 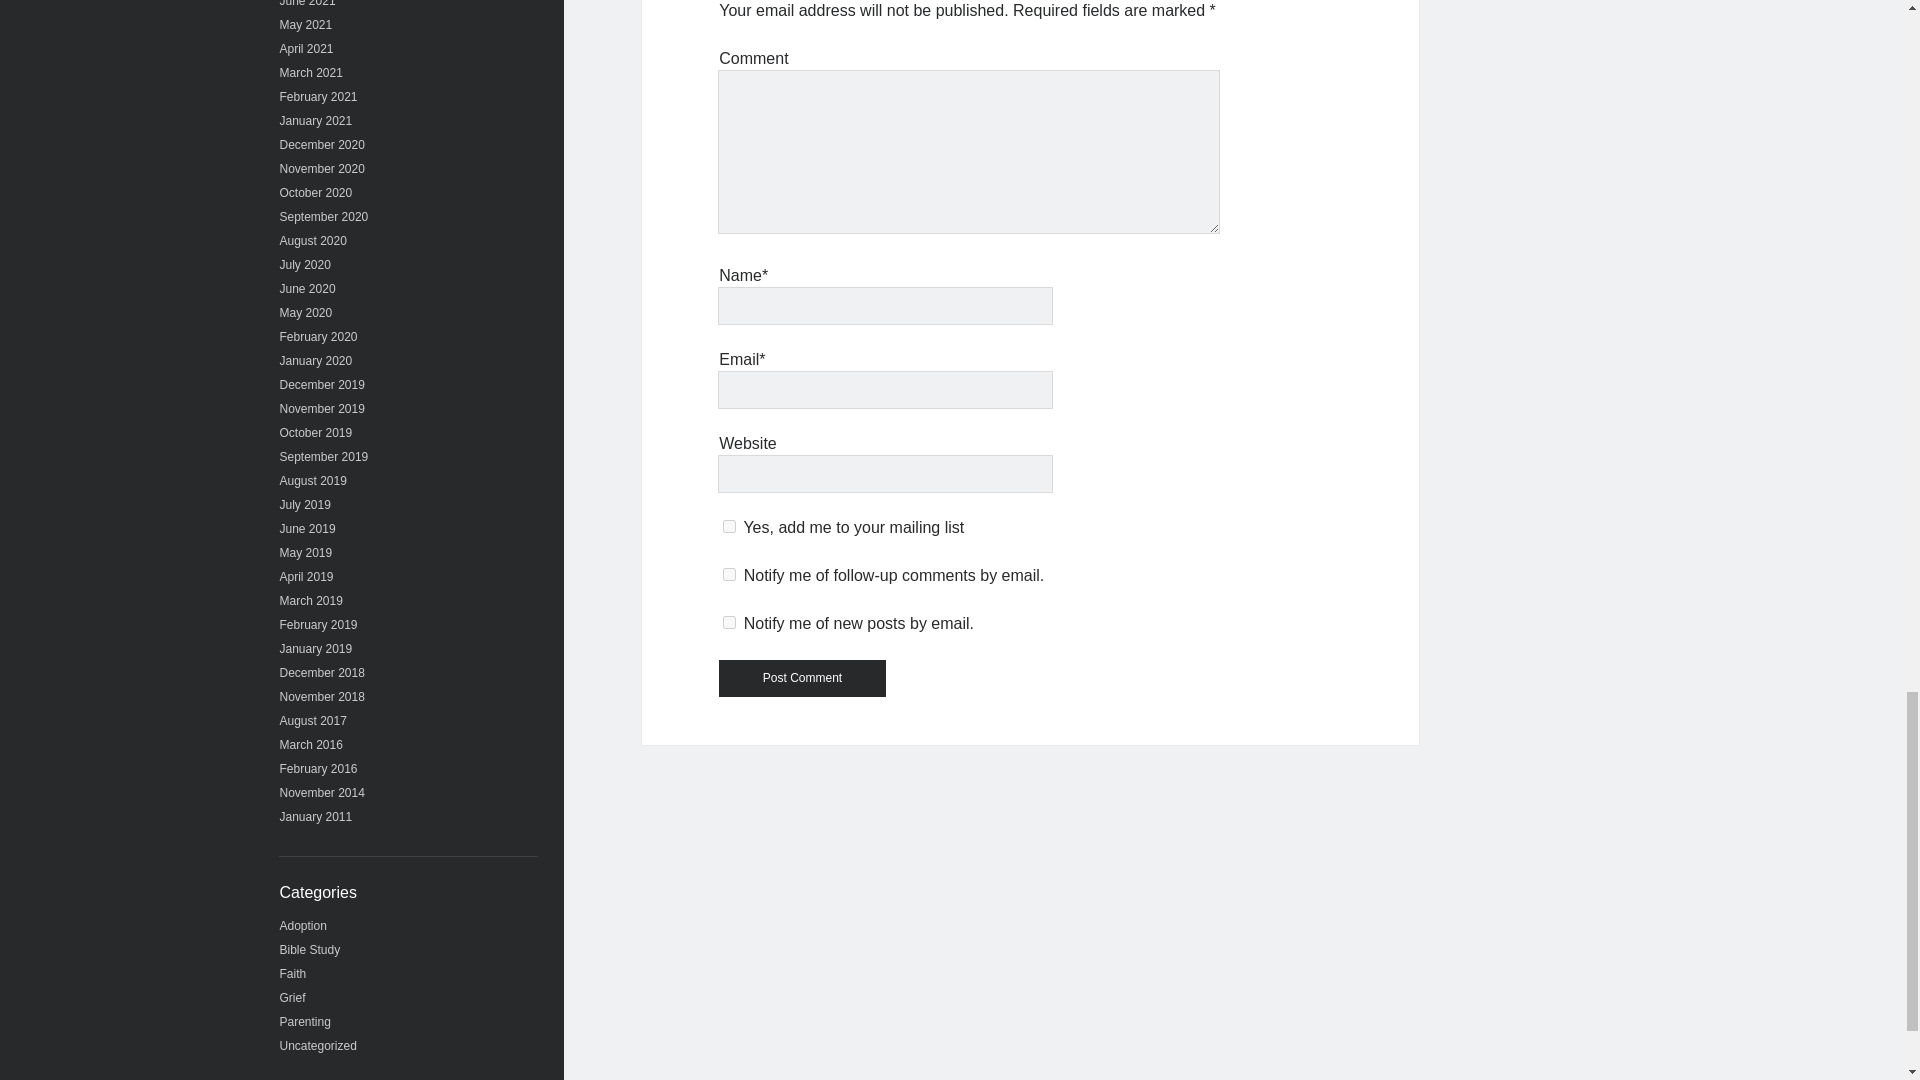 What do you see at coordinates (729, 622) in the screenshot?
I see `subscribe` at bounding box center [729, 622].